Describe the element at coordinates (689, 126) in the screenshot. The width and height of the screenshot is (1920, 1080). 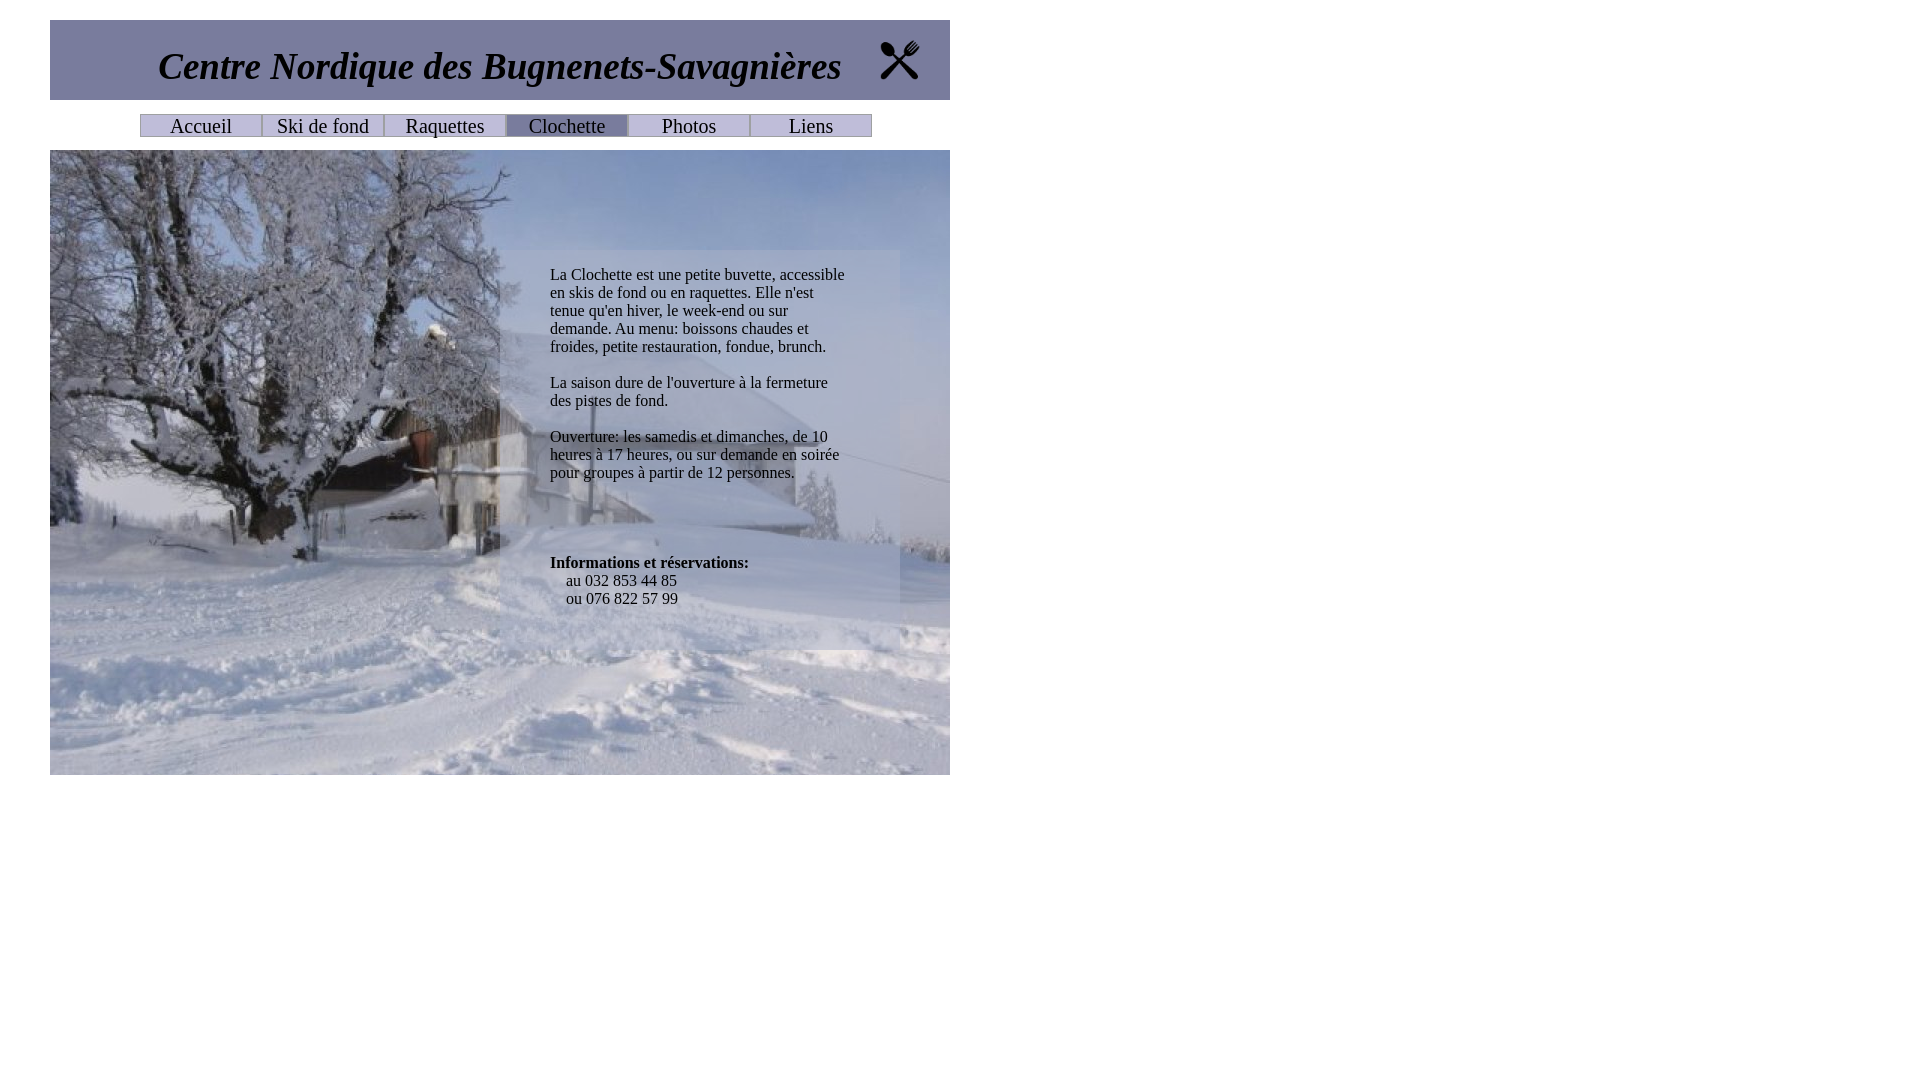
I see `Photos` at that location.